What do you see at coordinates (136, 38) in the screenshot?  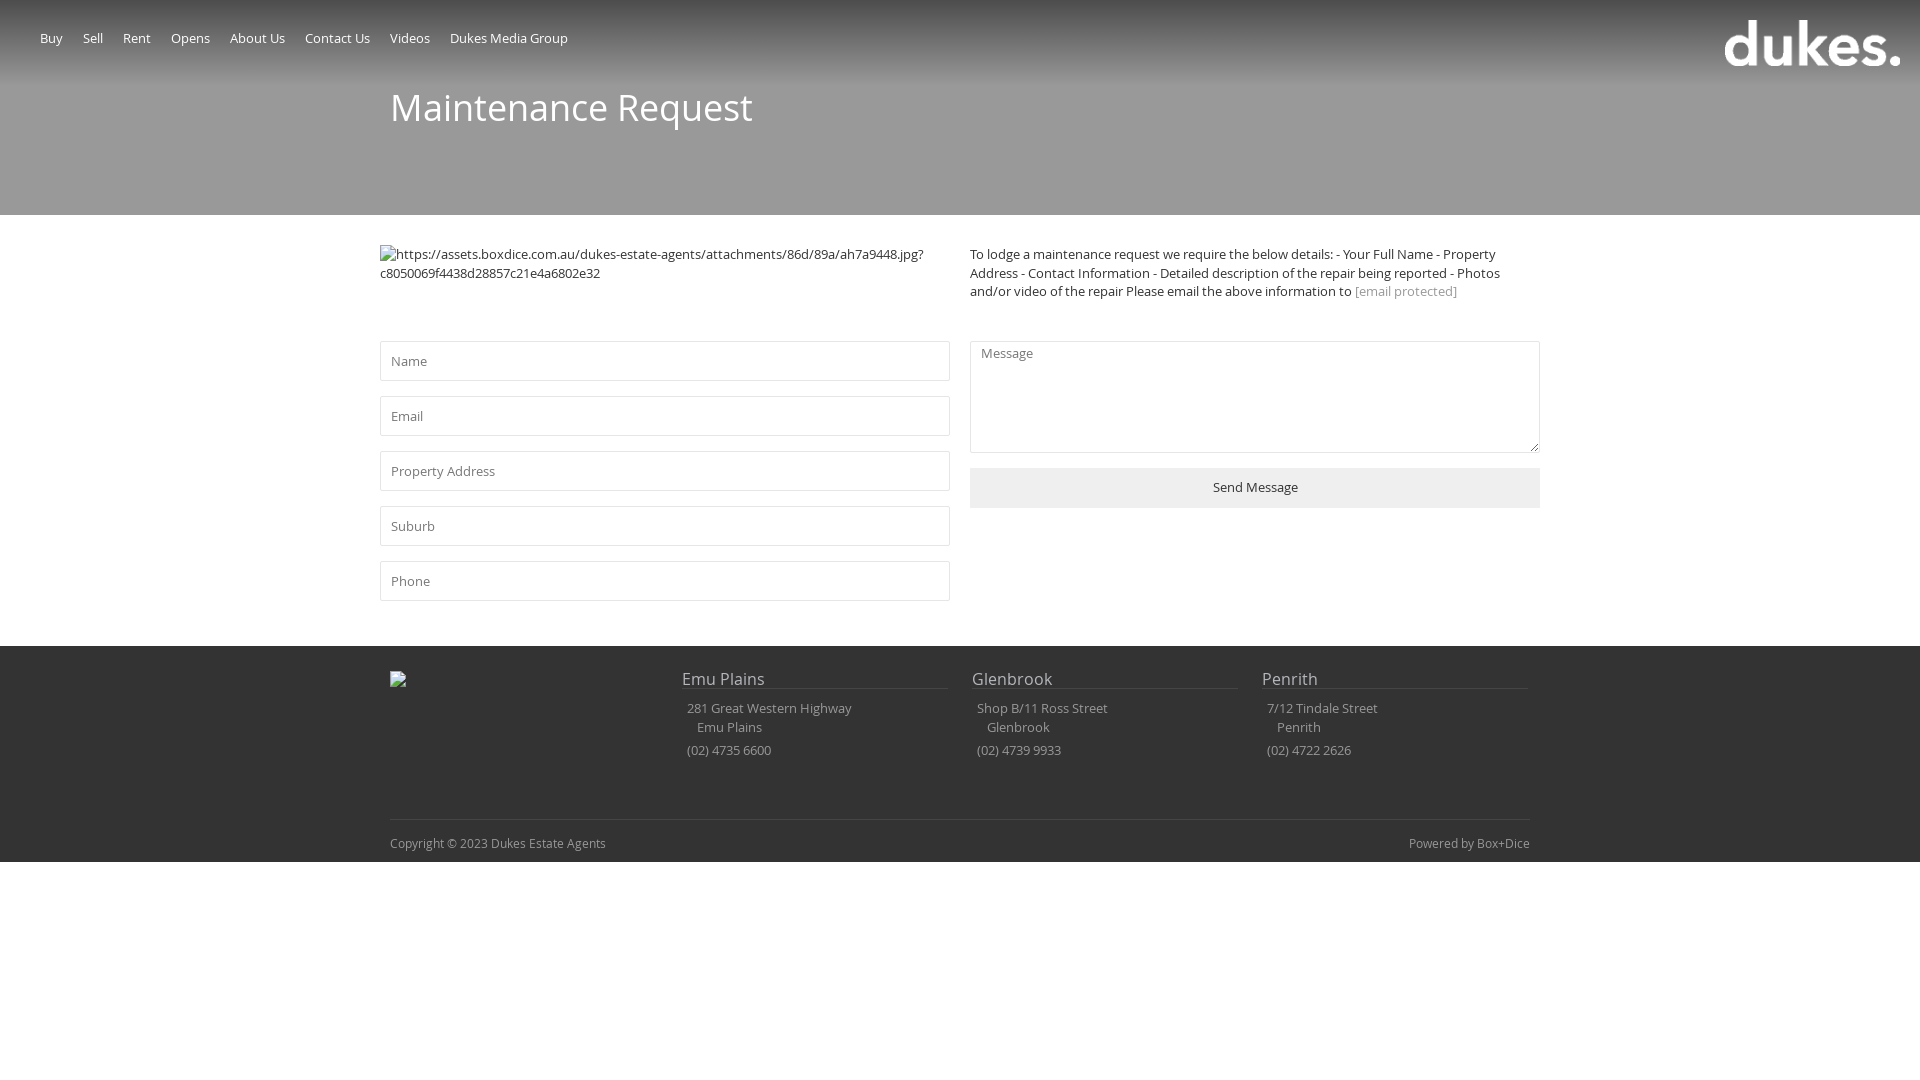 I see `Rent` at bounding box center [136, 38].